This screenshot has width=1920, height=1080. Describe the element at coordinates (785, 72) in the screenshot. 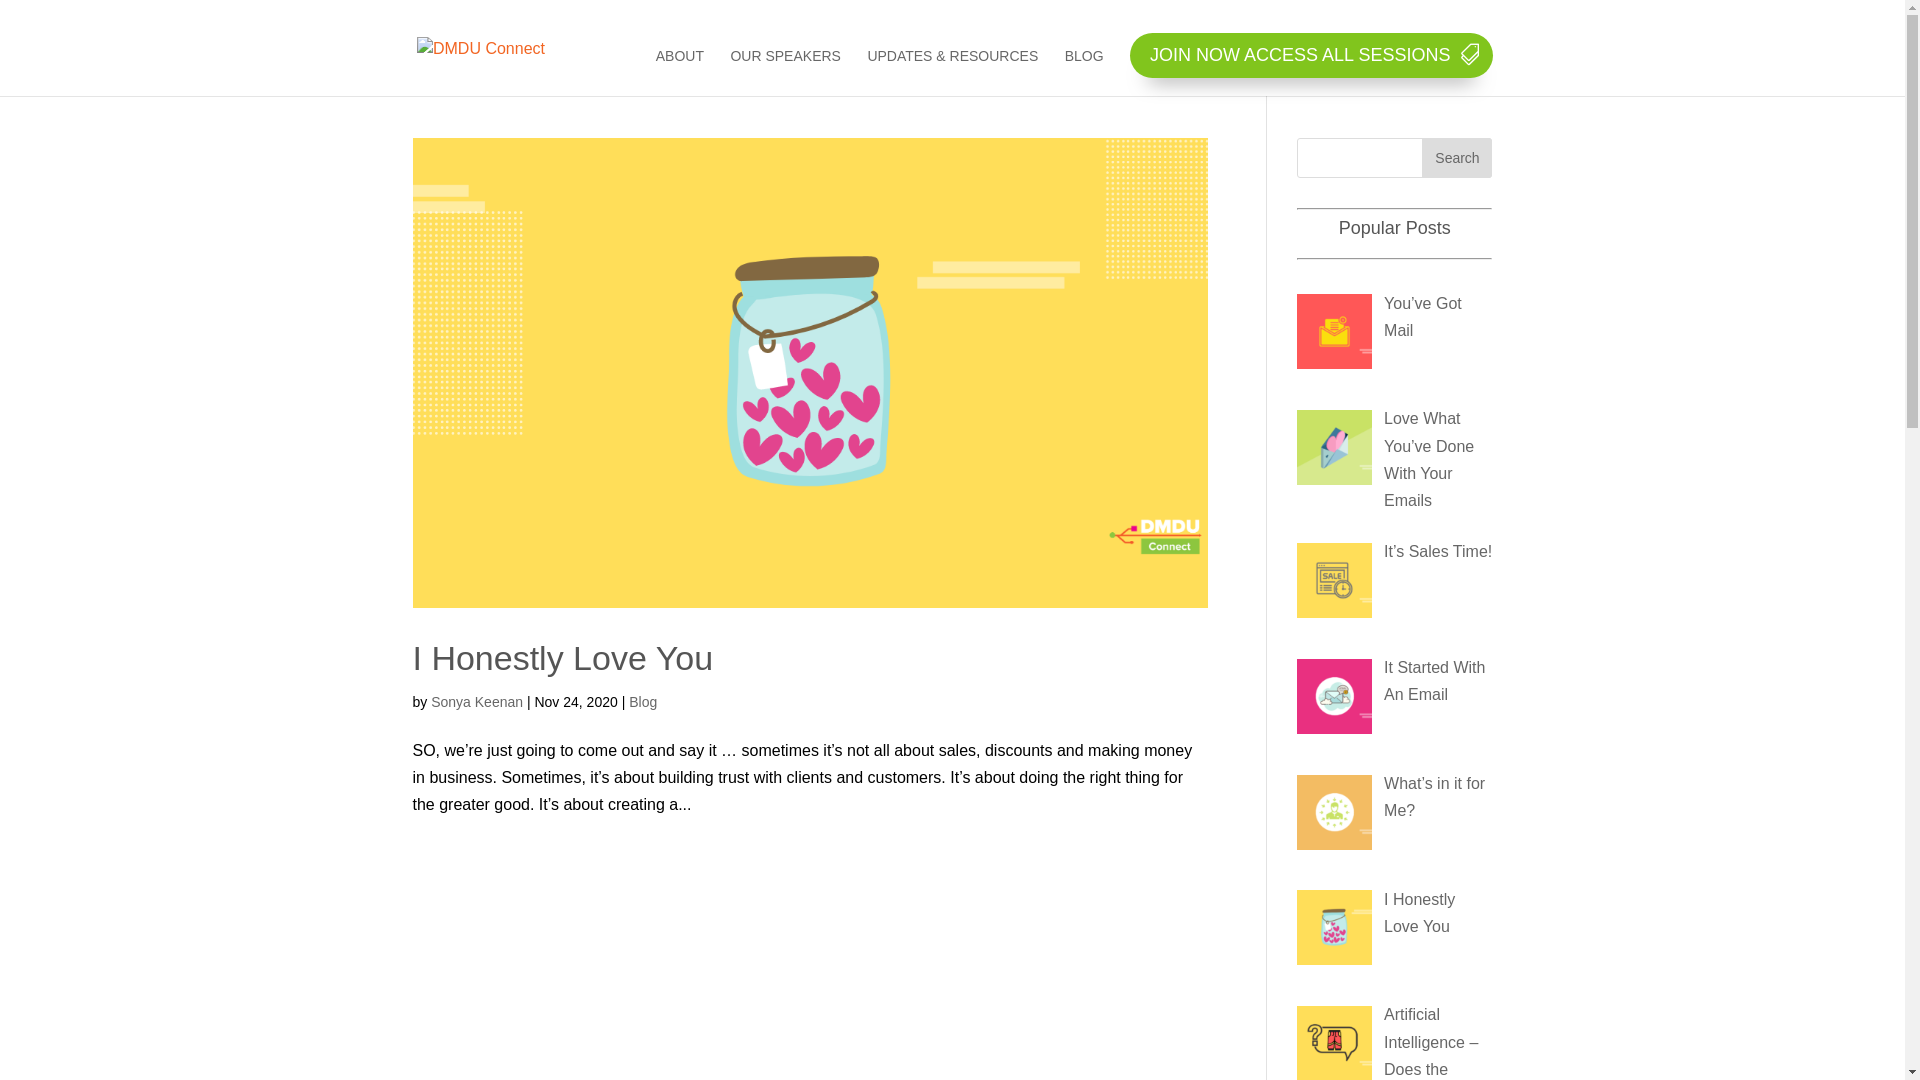

I see `OUR SPEAKERS` at that location.